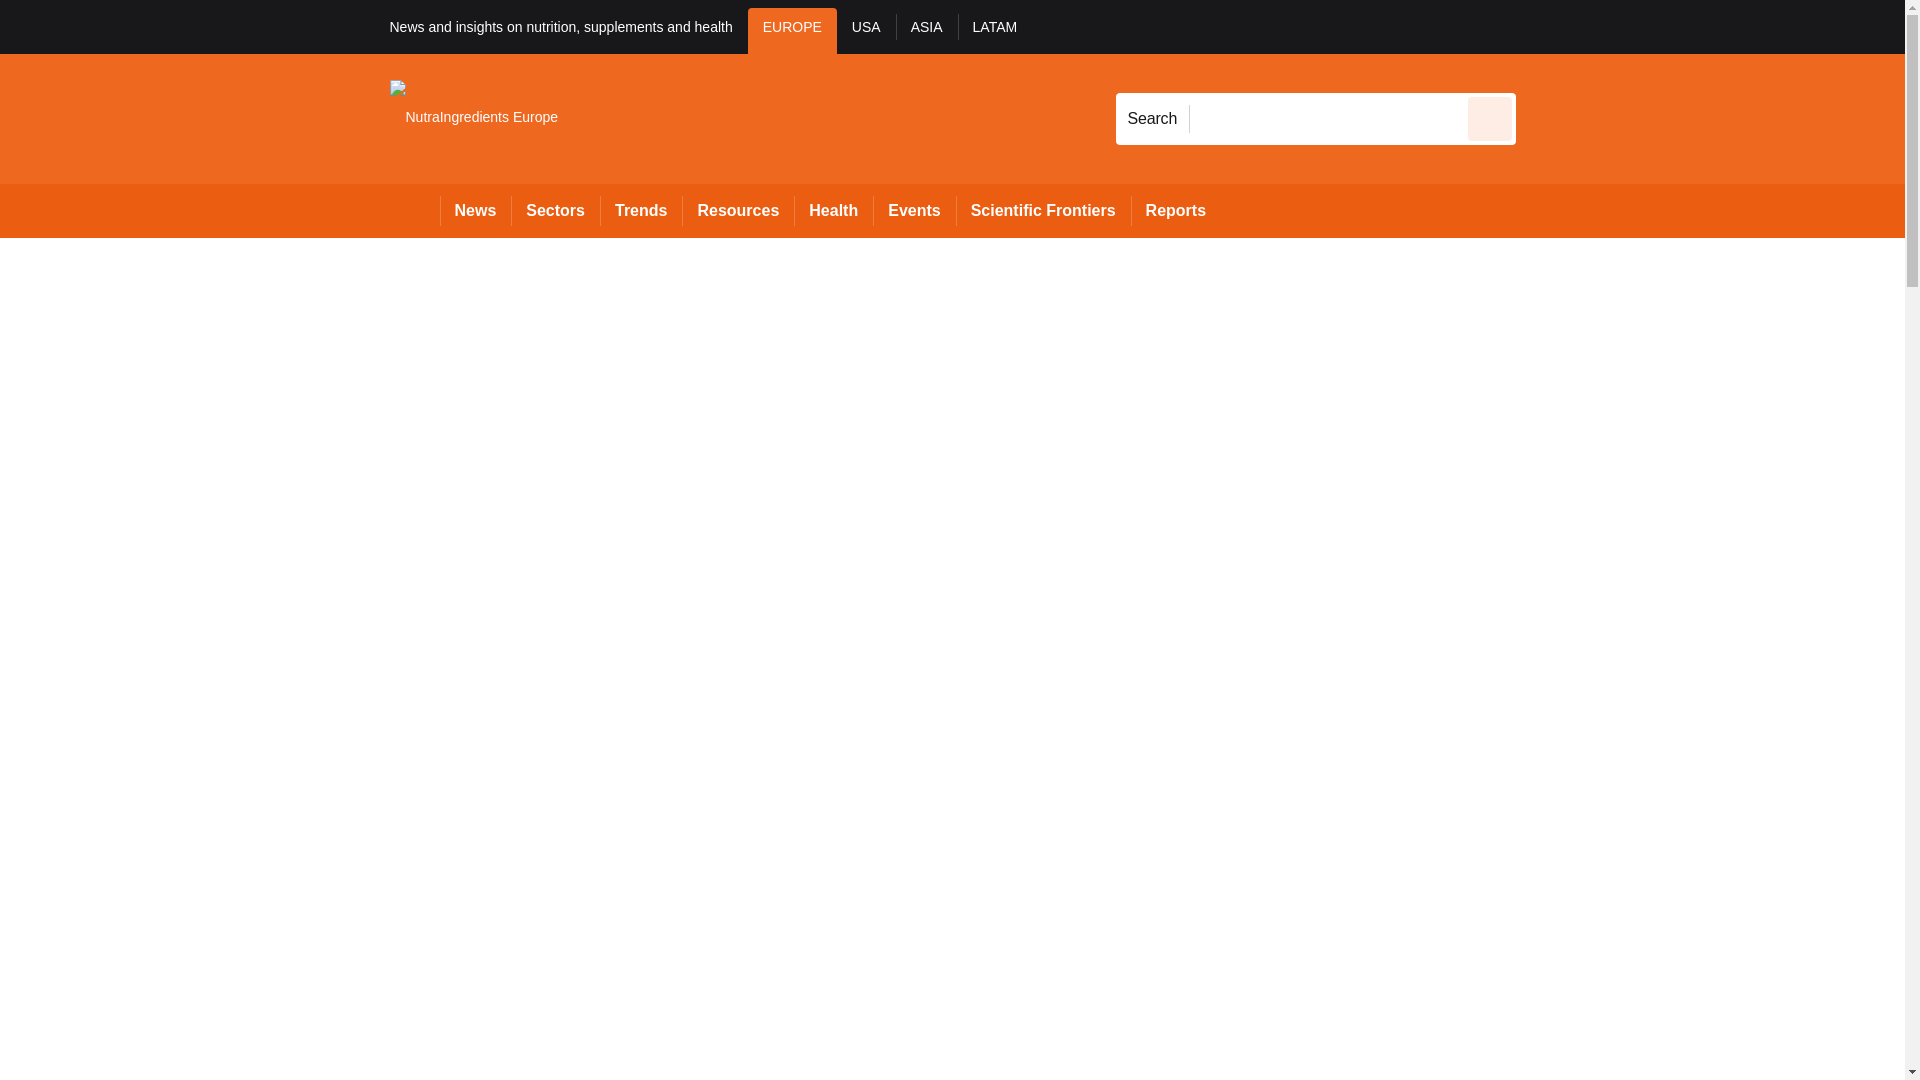 Image resolution: width=1920 pixels, height=1080 pixels. Describe the element at coordinates (1490, 118) in the screenshot. I see `Send` at that location.